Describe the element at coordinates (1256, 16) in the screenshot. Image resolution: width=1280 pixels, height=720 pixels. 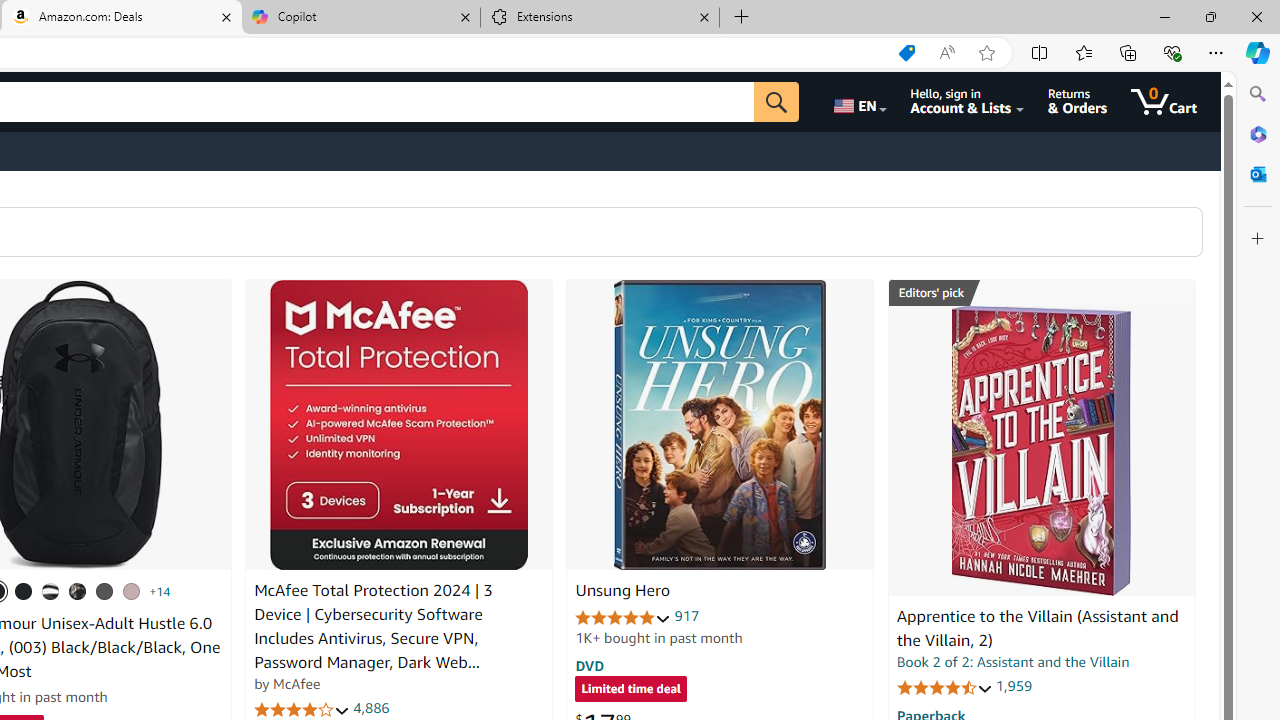
I see `Close` at that location.